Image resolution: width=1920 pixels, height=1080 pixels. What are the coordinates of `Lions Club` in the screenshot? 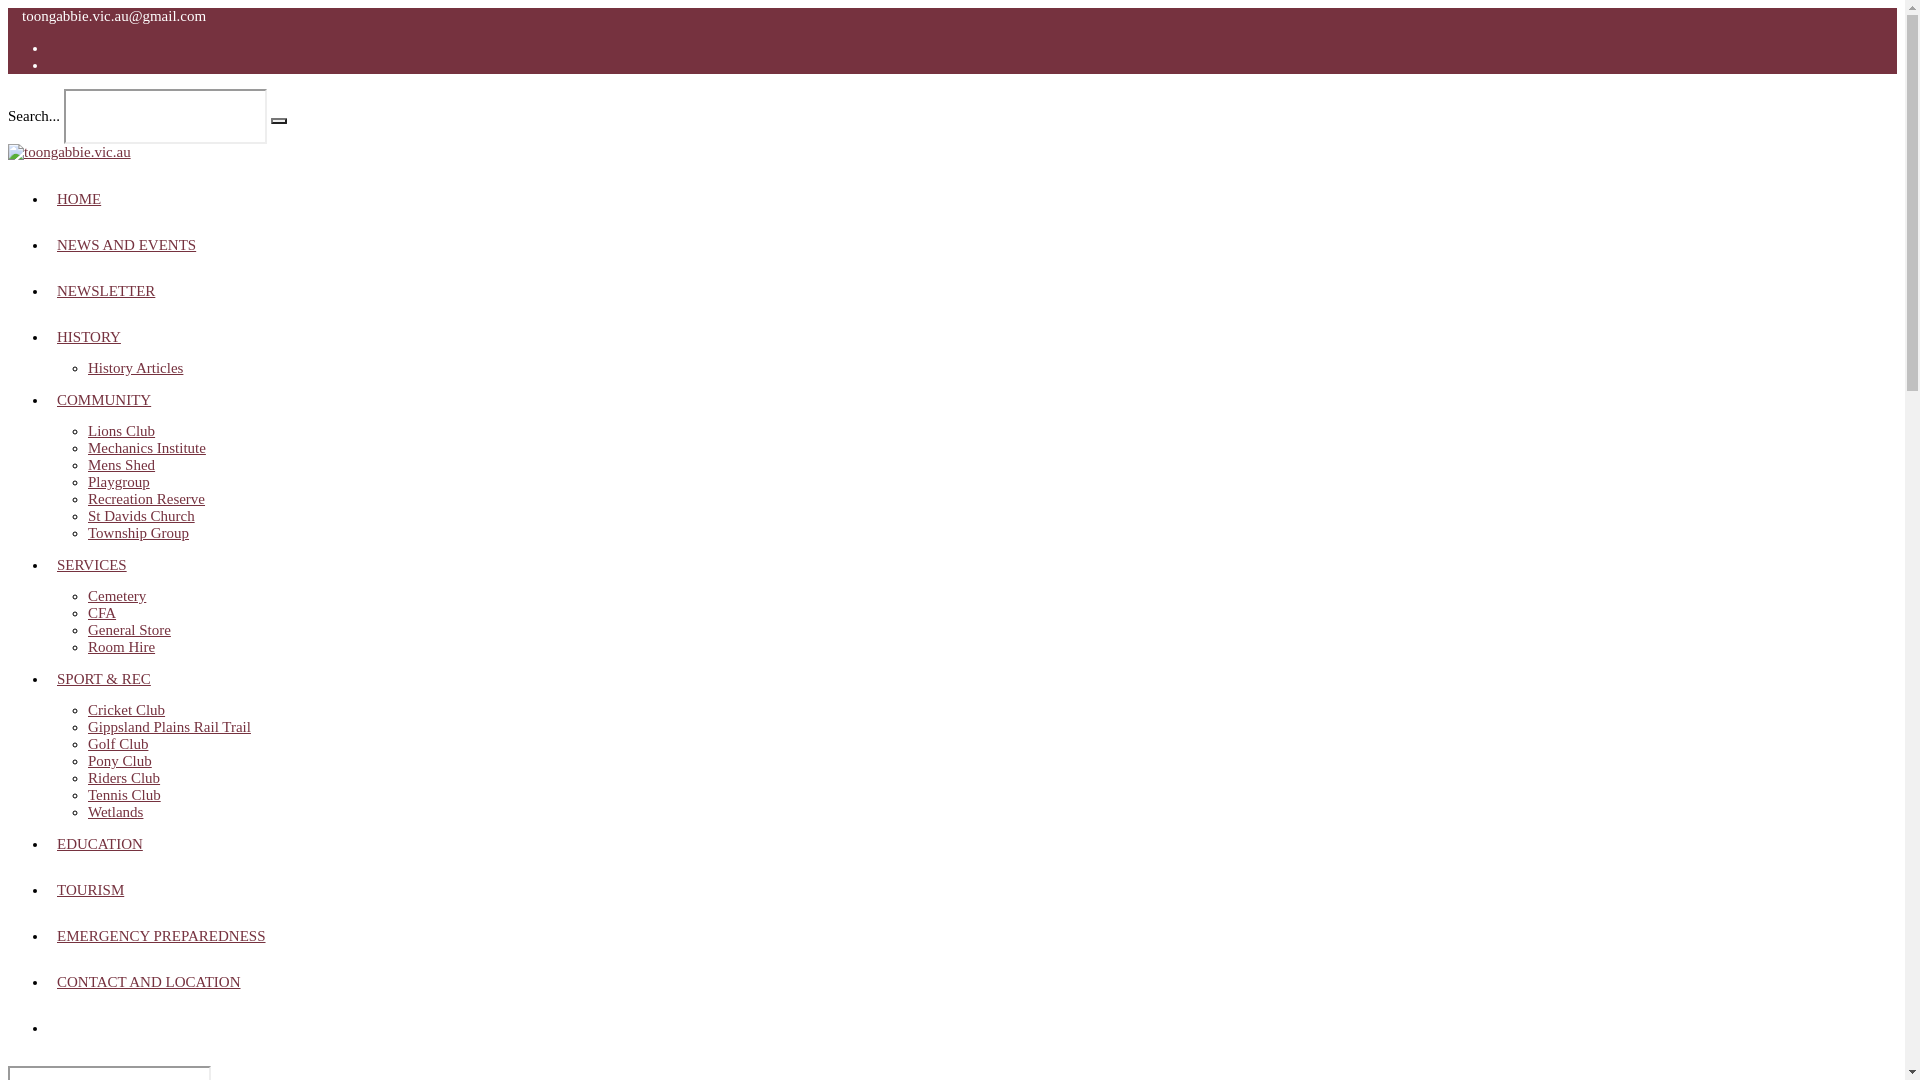 It's located at (122, 431).